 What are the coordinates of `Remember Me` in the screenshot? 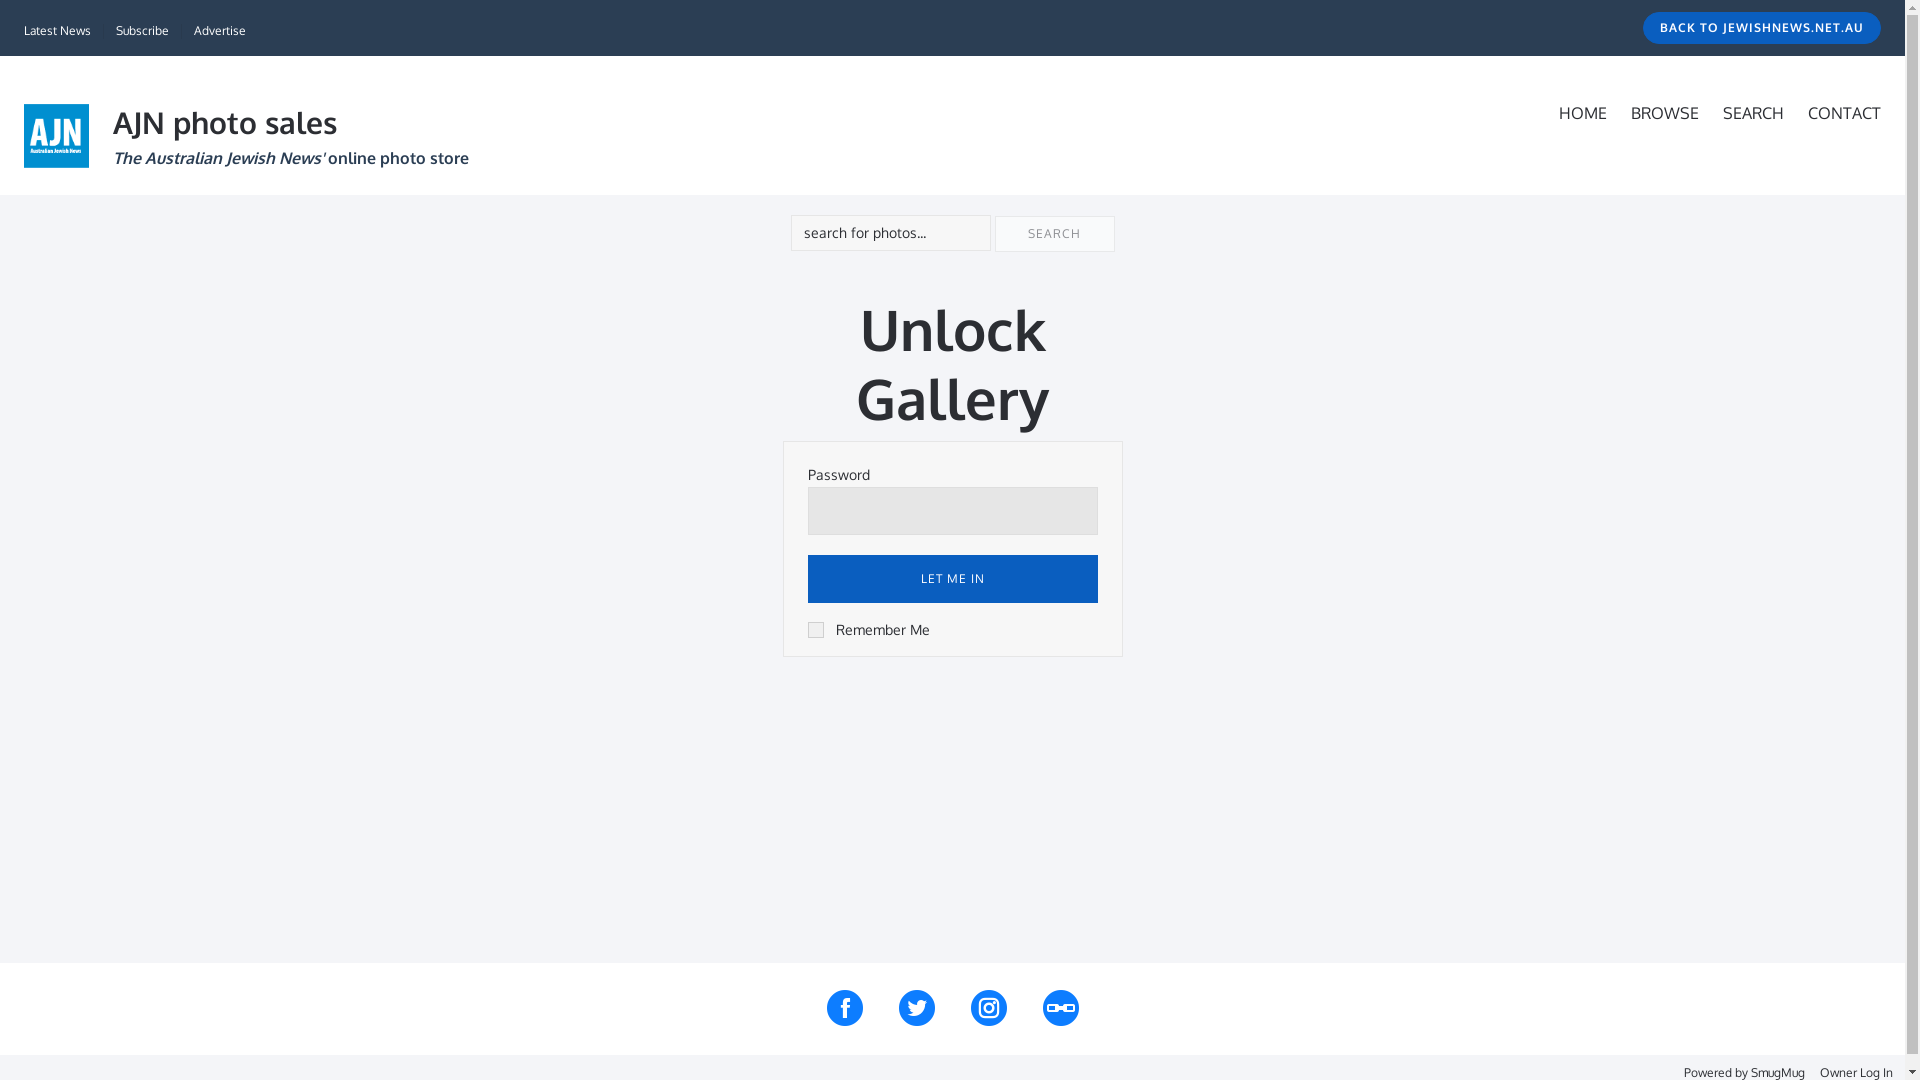 It's located at (869, 630).